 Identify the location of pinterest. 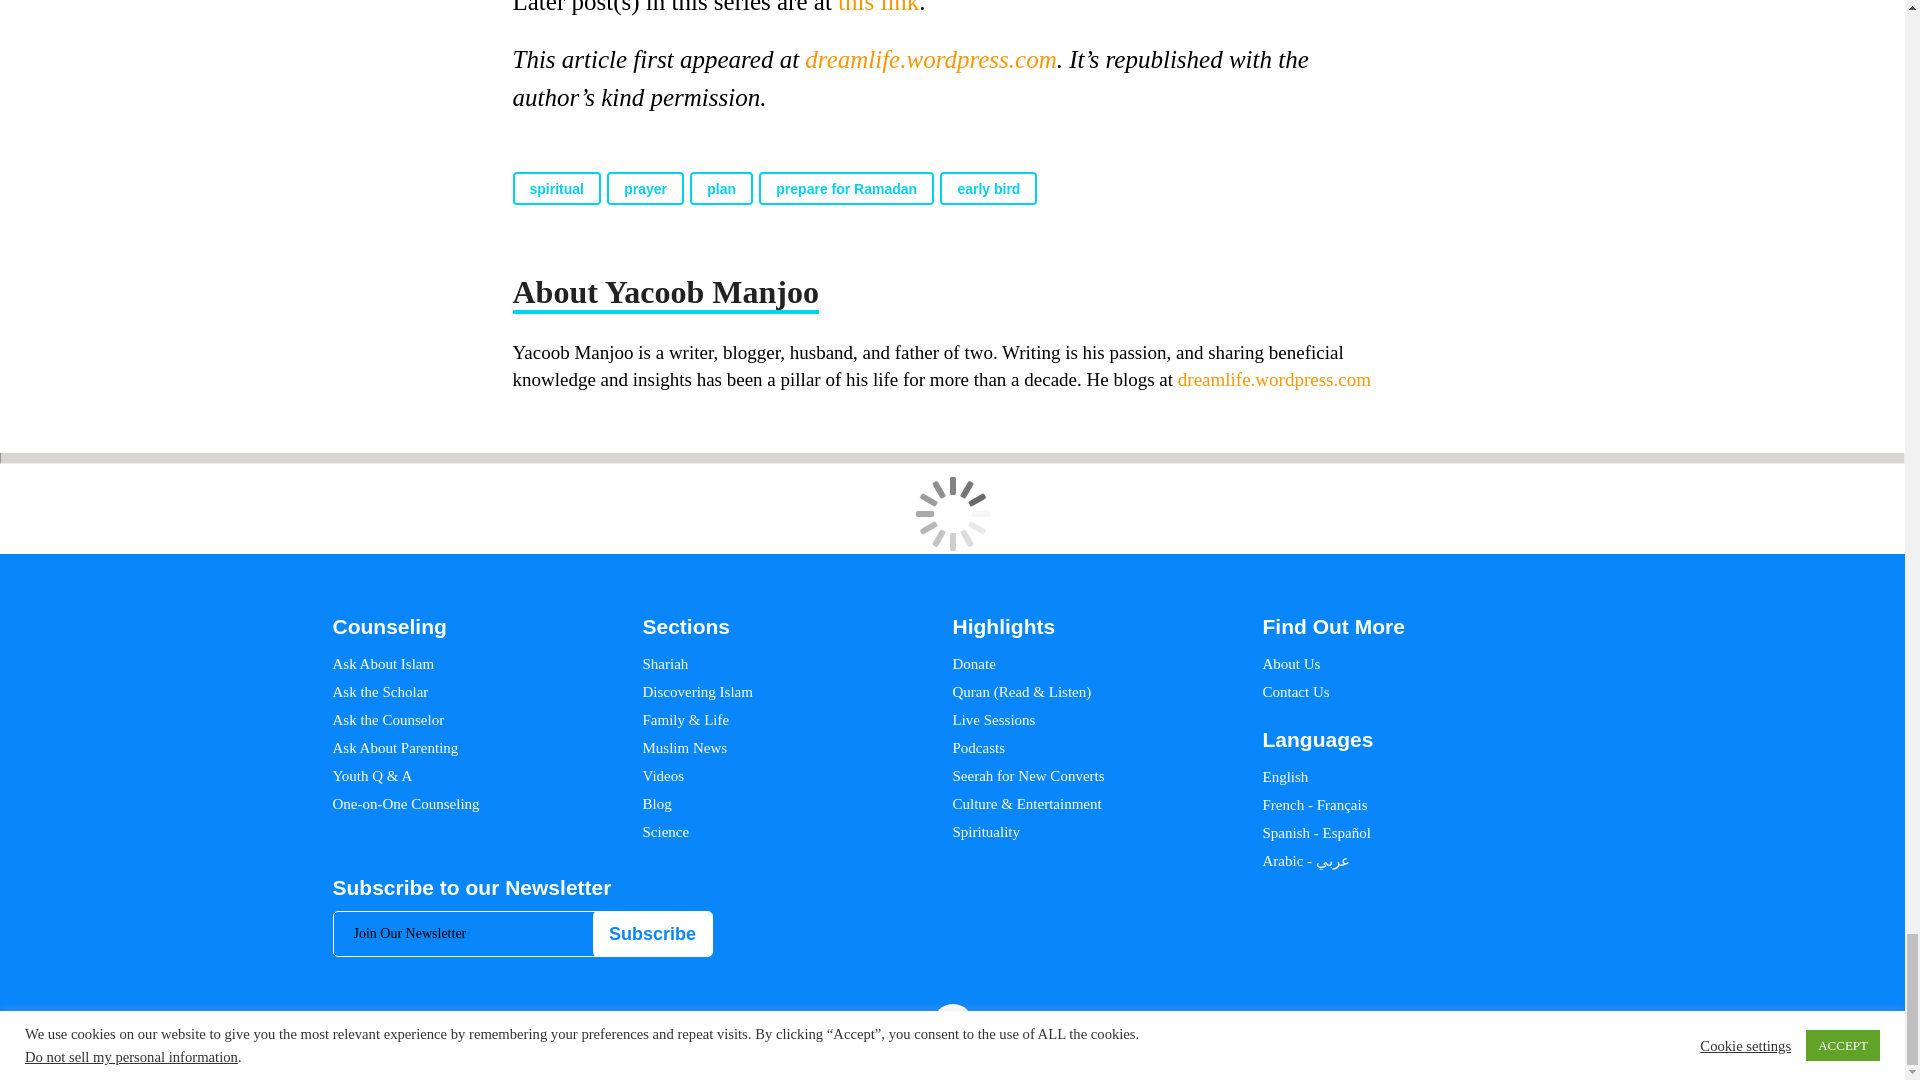
(1468, 1024).